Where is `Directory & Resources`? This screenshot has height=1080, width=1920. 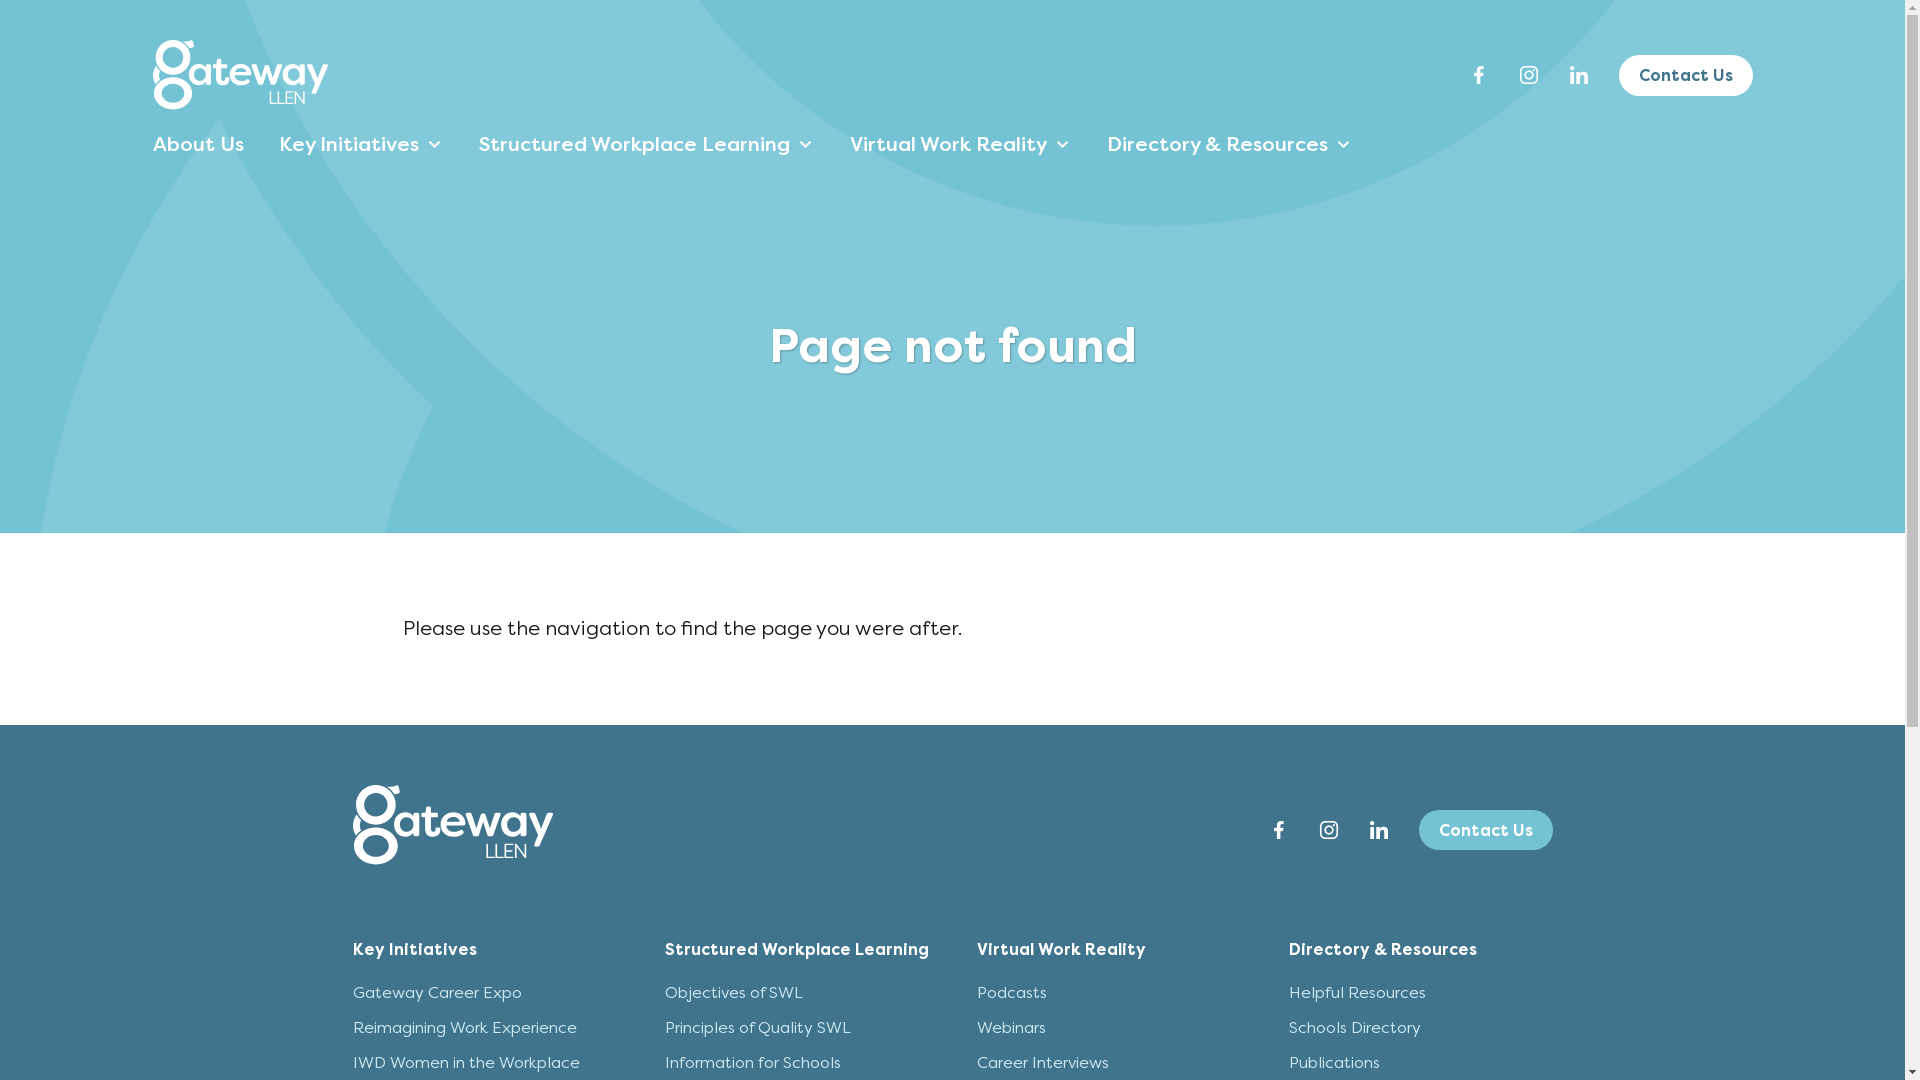 Directory & Resources is located at coordinates (1226, 145).